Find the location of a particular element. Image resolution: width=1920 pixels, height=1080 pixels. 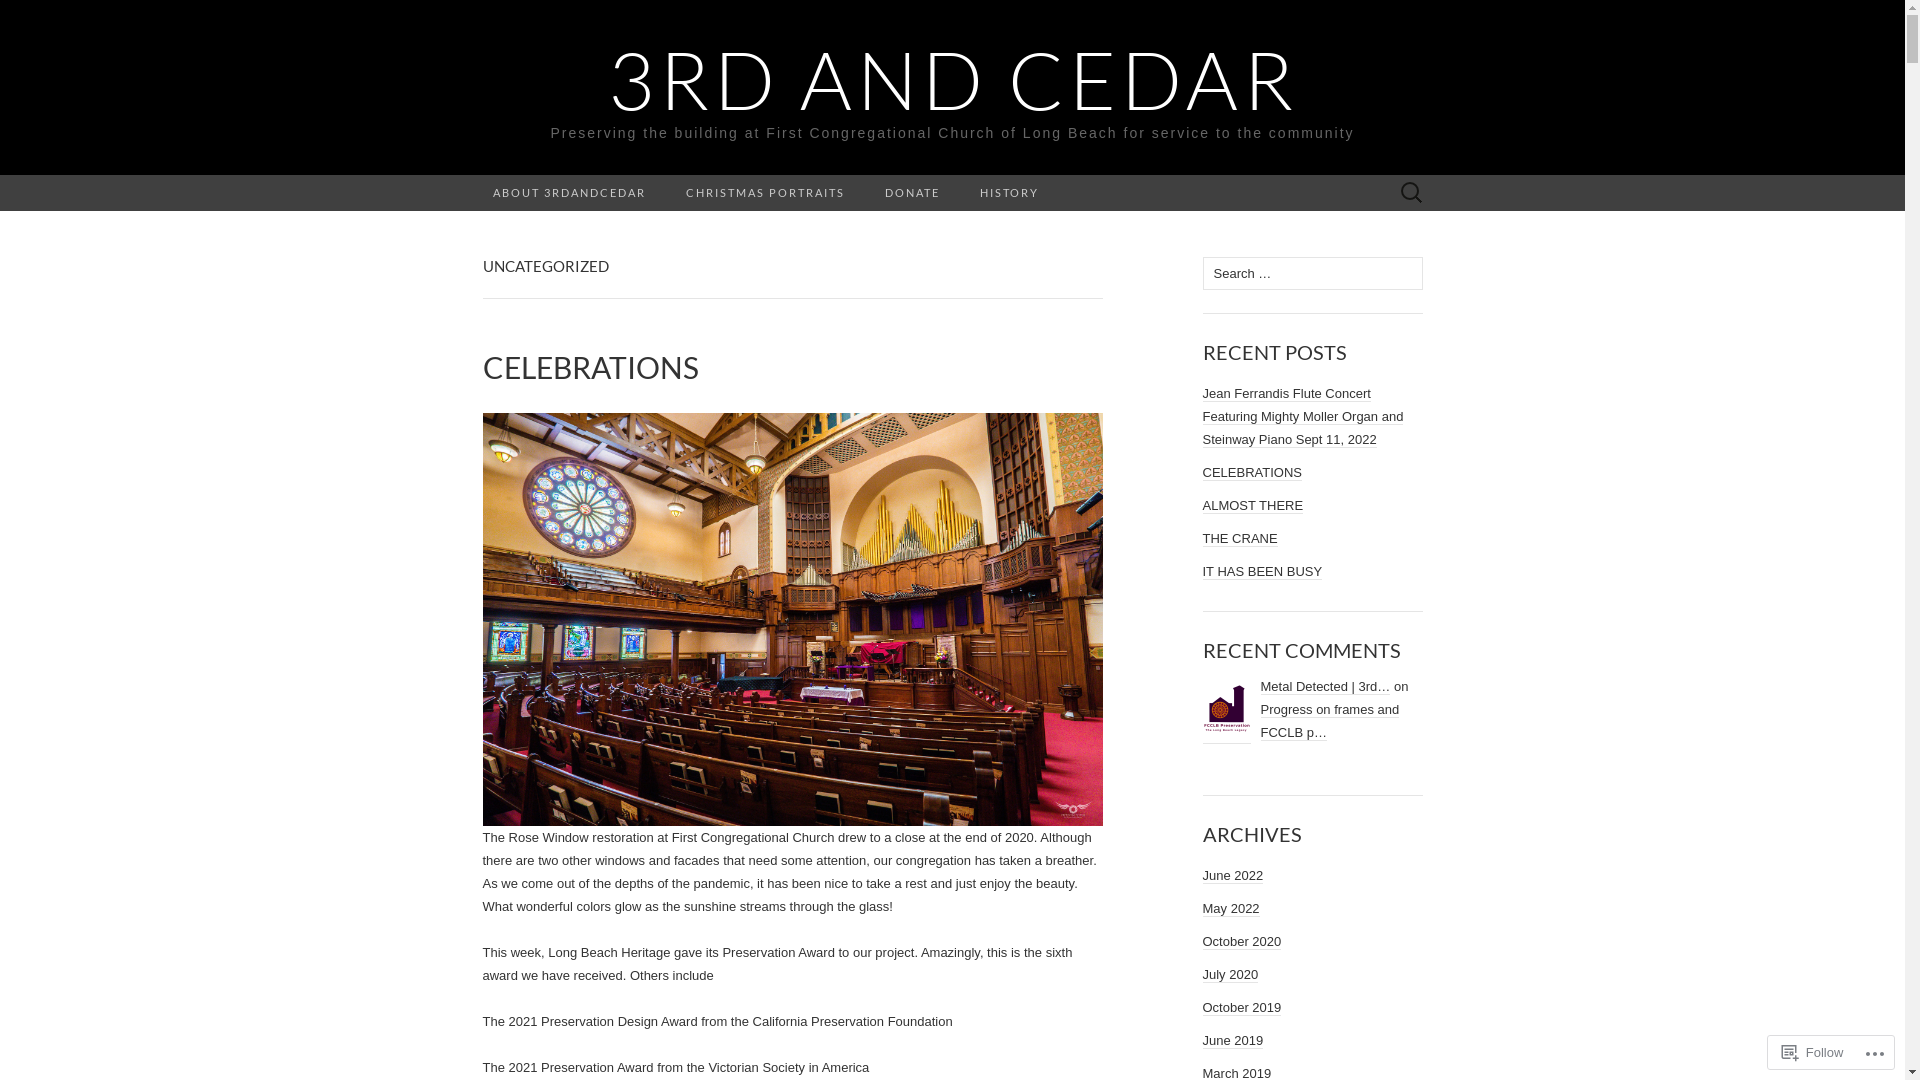

ALMOST THERE is located at coordinates (1252, 506).